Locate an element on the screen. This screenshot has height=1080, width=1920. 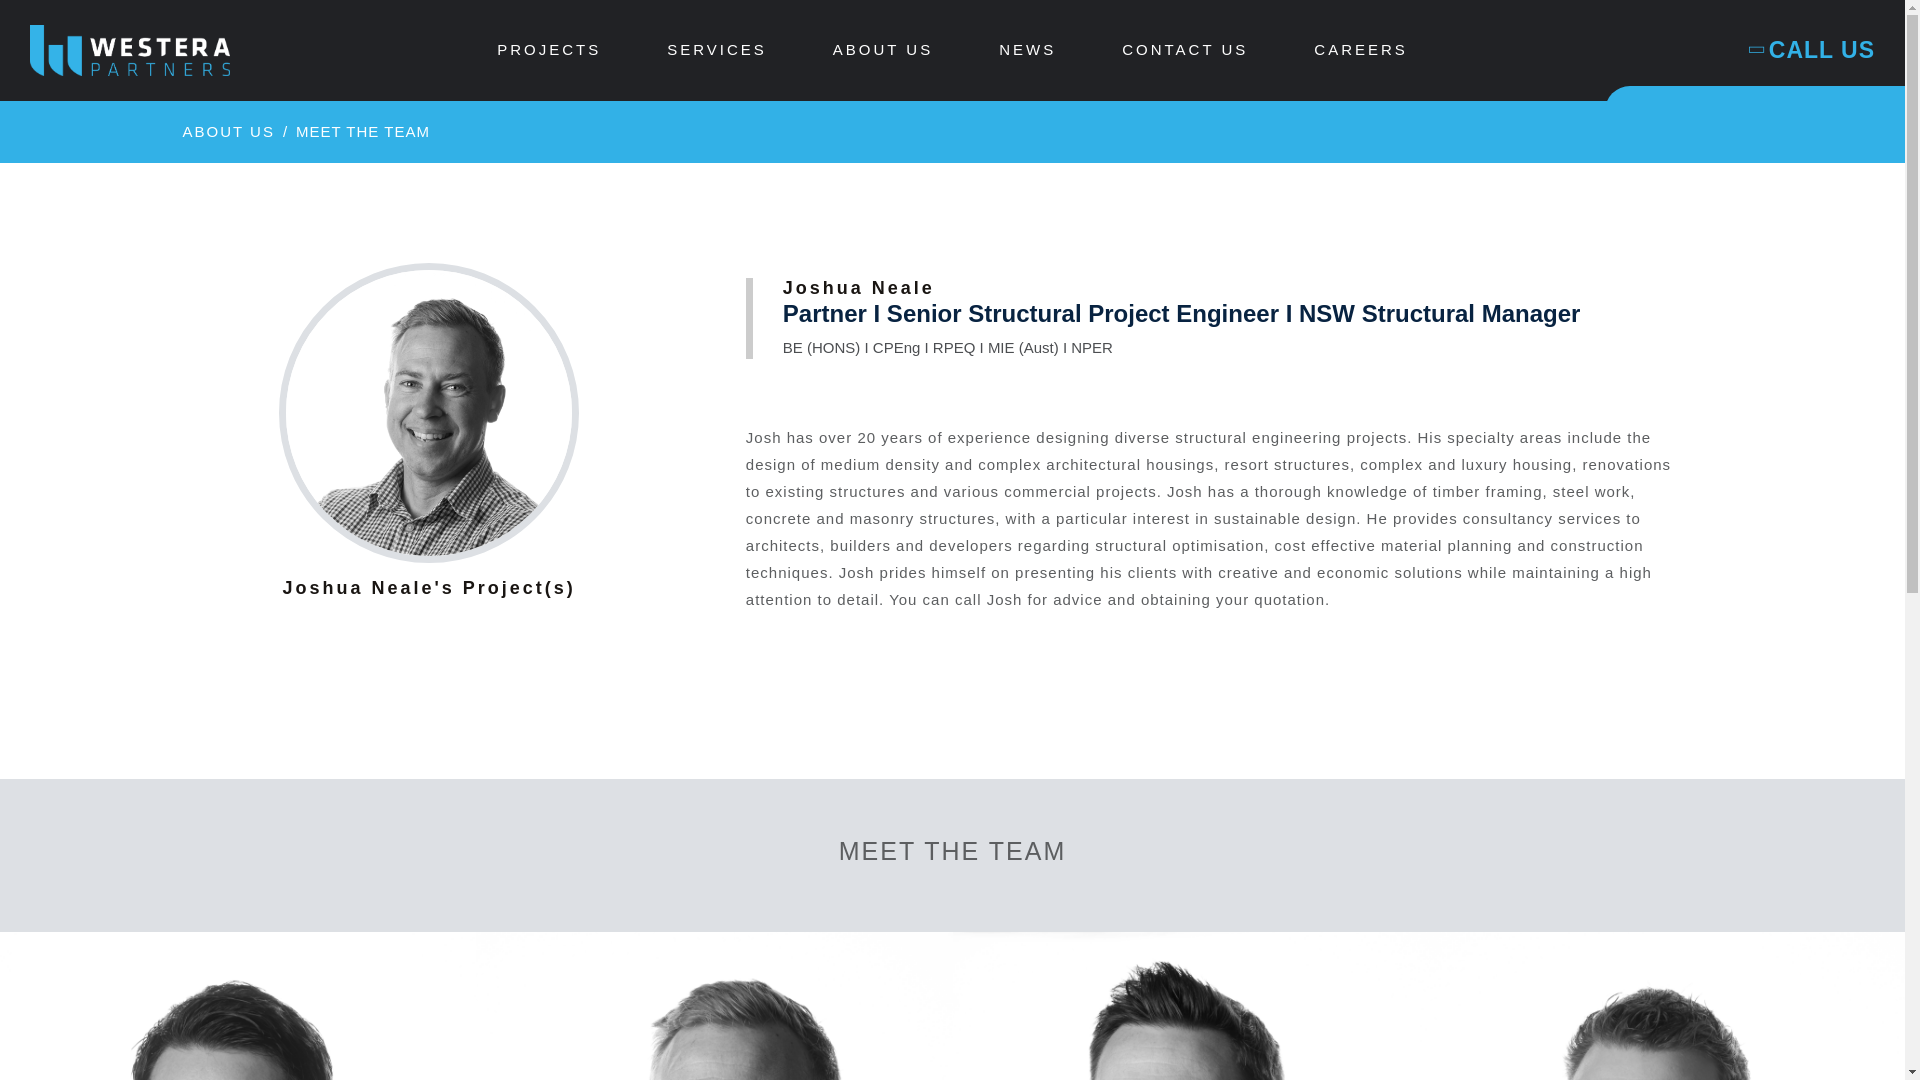
CALL US is located at coordinates (1813, 50).